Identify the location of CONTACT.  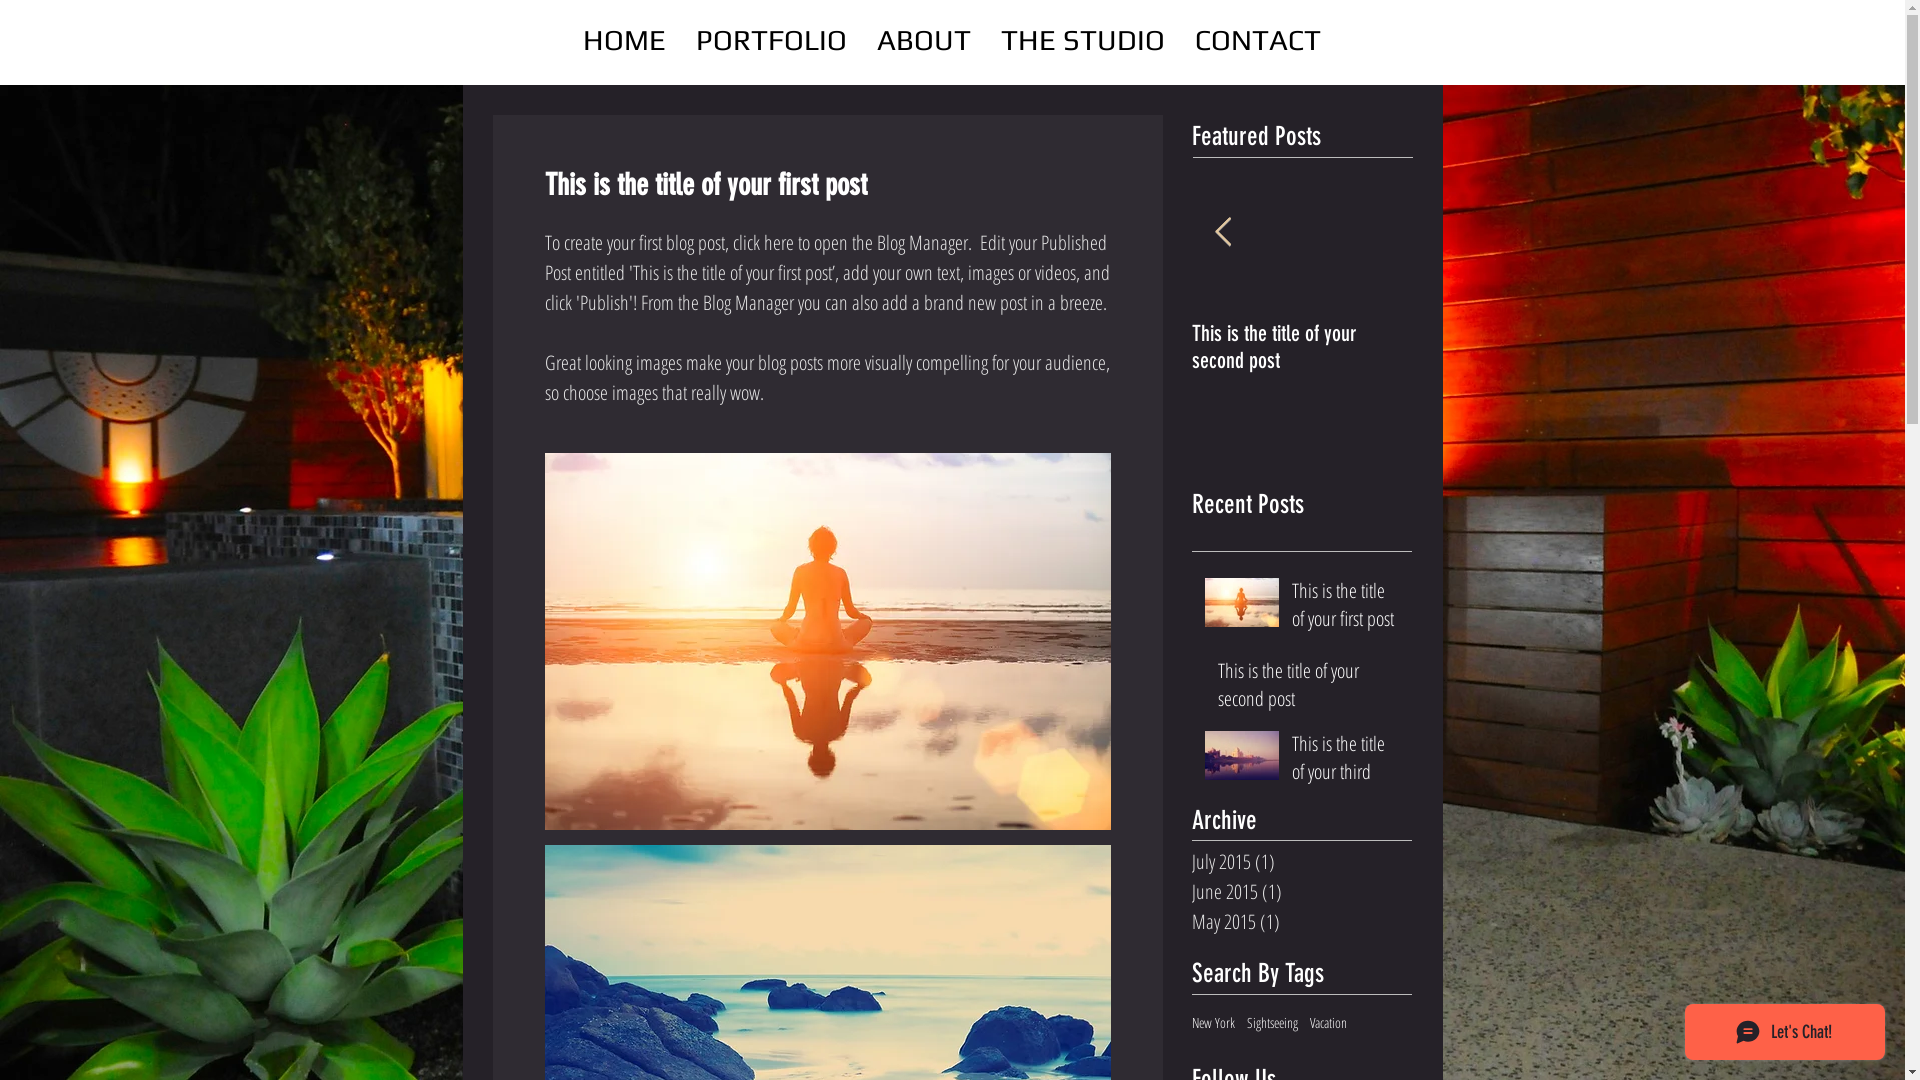
(1258, 40).